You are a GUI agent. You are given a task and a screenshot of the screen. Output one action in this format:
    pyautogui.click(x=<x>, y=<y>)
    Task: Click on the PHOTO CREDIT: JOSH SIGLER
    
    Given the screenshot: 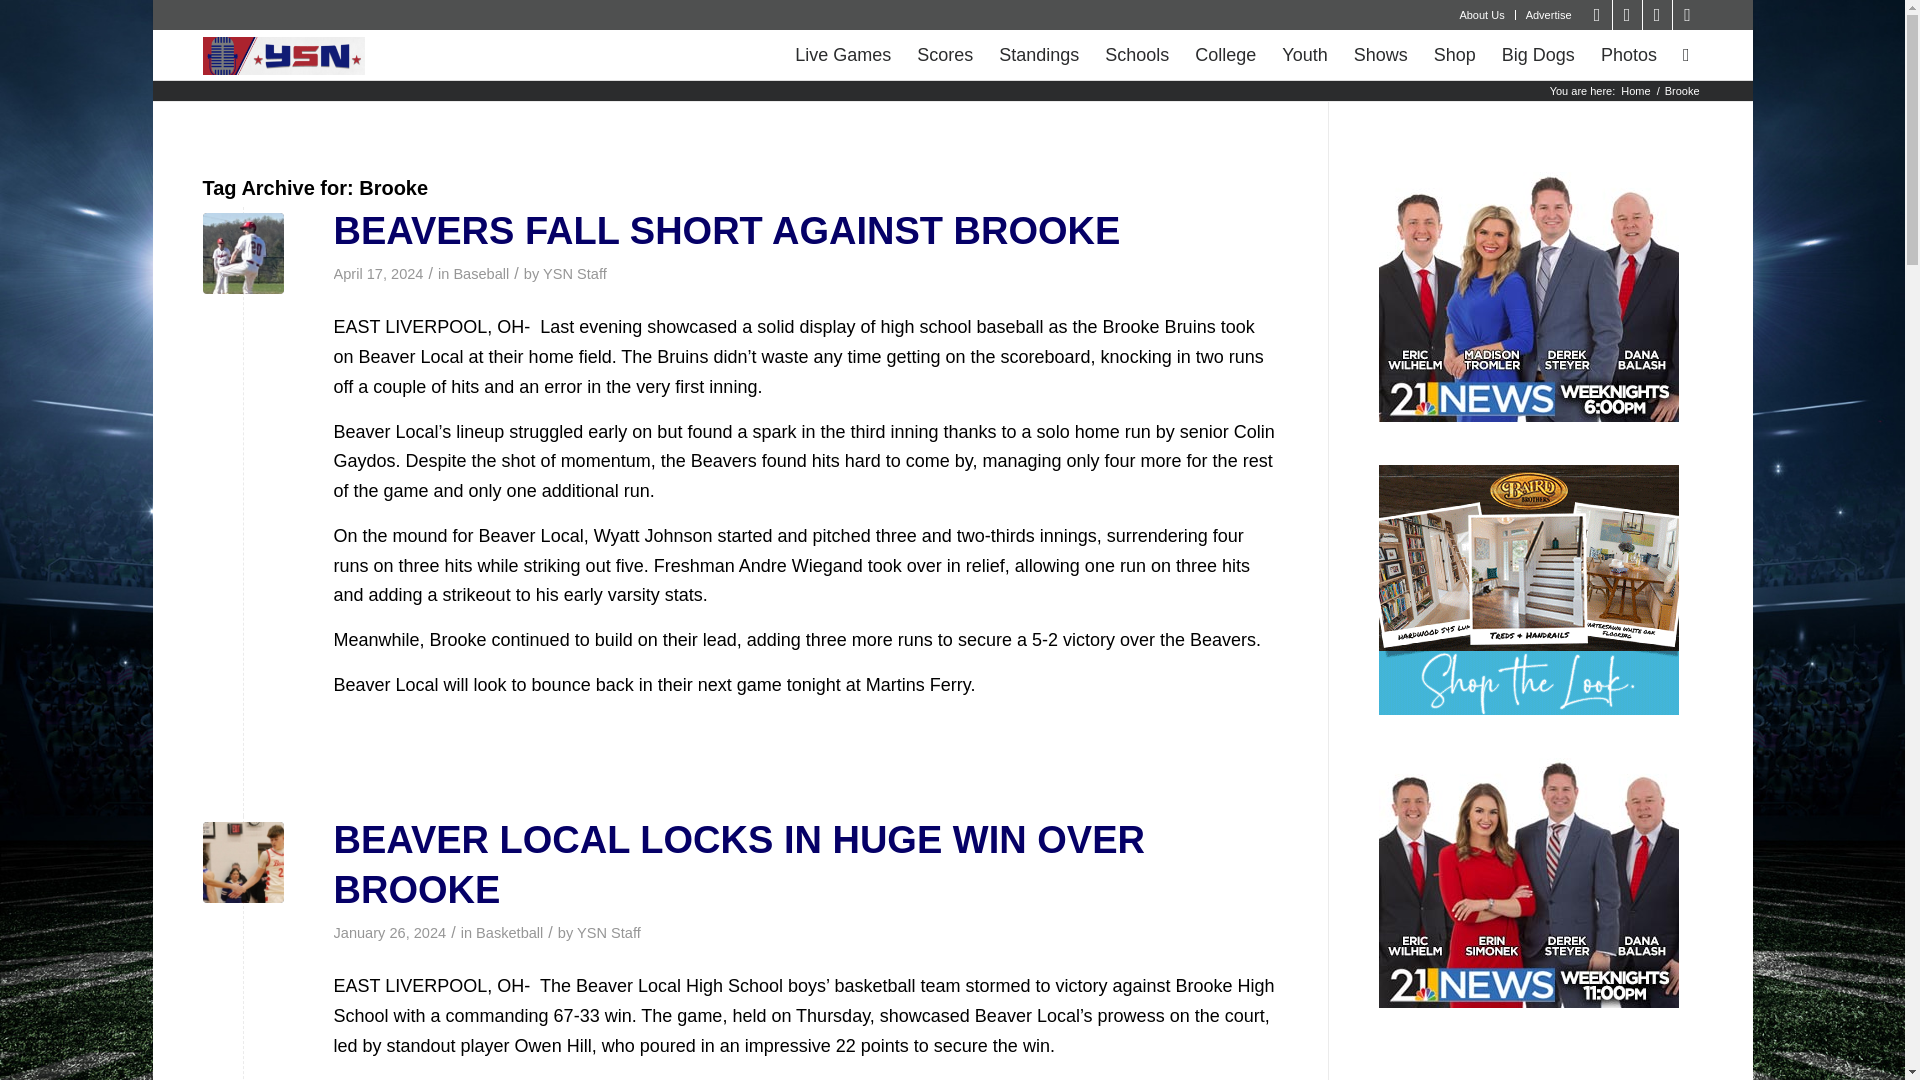 What is the action you would take?
    pyautogui.click(x=242, y=252)
    